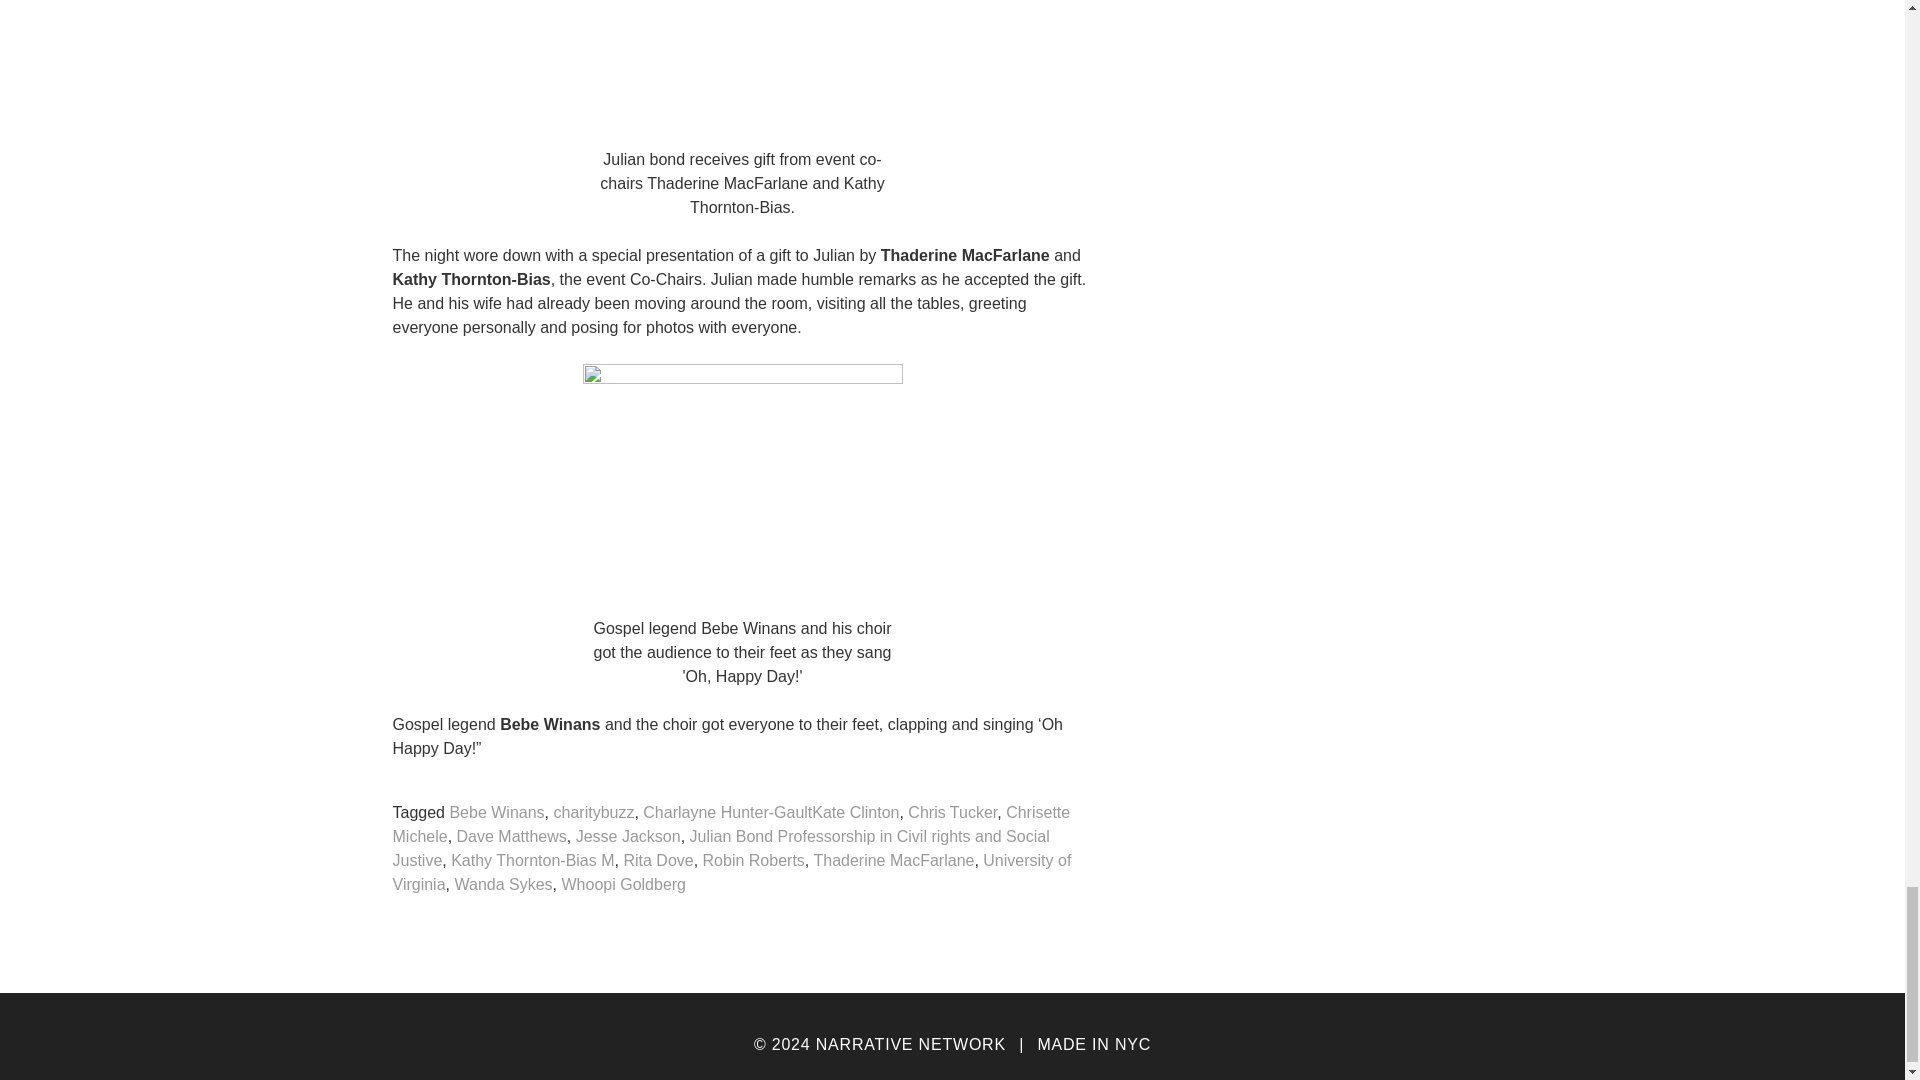 Image resolution: width=1920 pixels, height=1080 pixels. What do you see at coordinates (753, 861) in the screenshot?
I see `Robin Roberts` at bounding box center [753, 861].